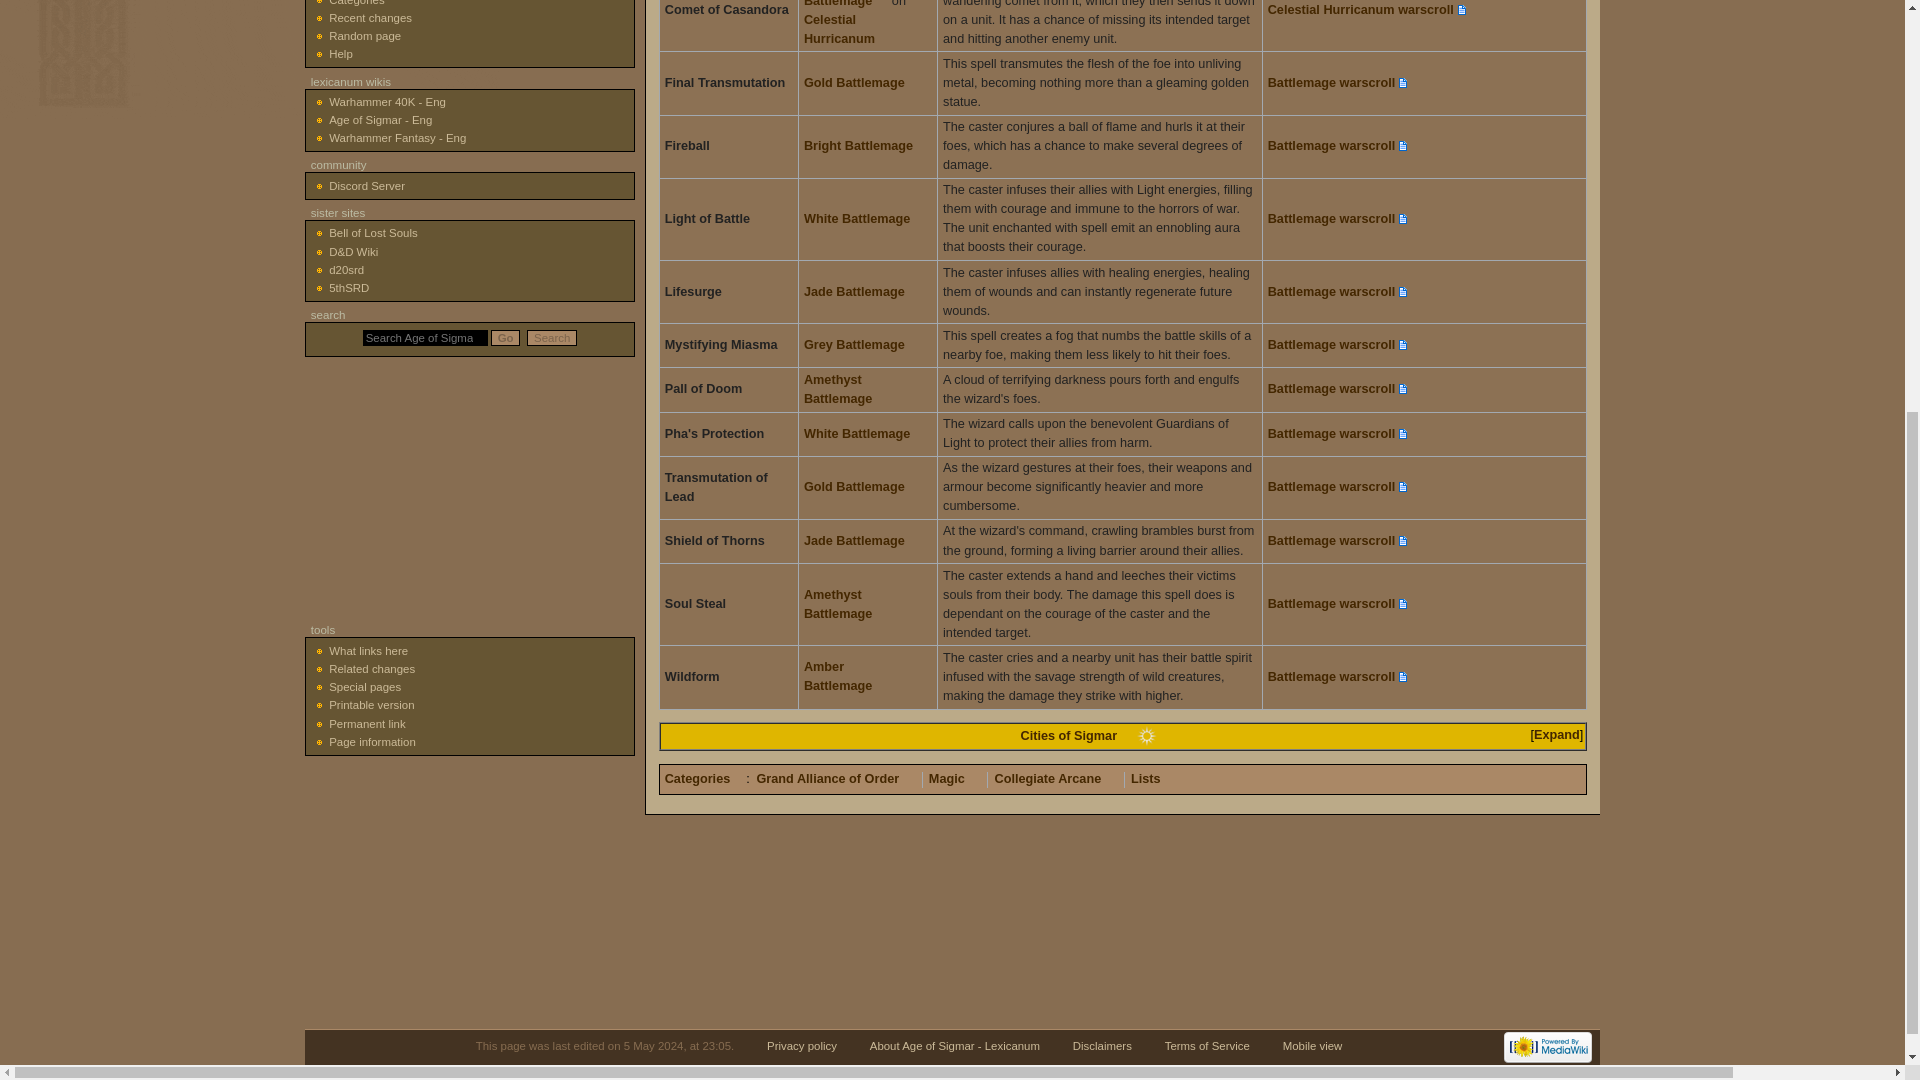 The image size is (1920, 1080). Describe the element at coordinates (846, 389) in the screenshot. I see `Amethyst Battlemage` at that location.